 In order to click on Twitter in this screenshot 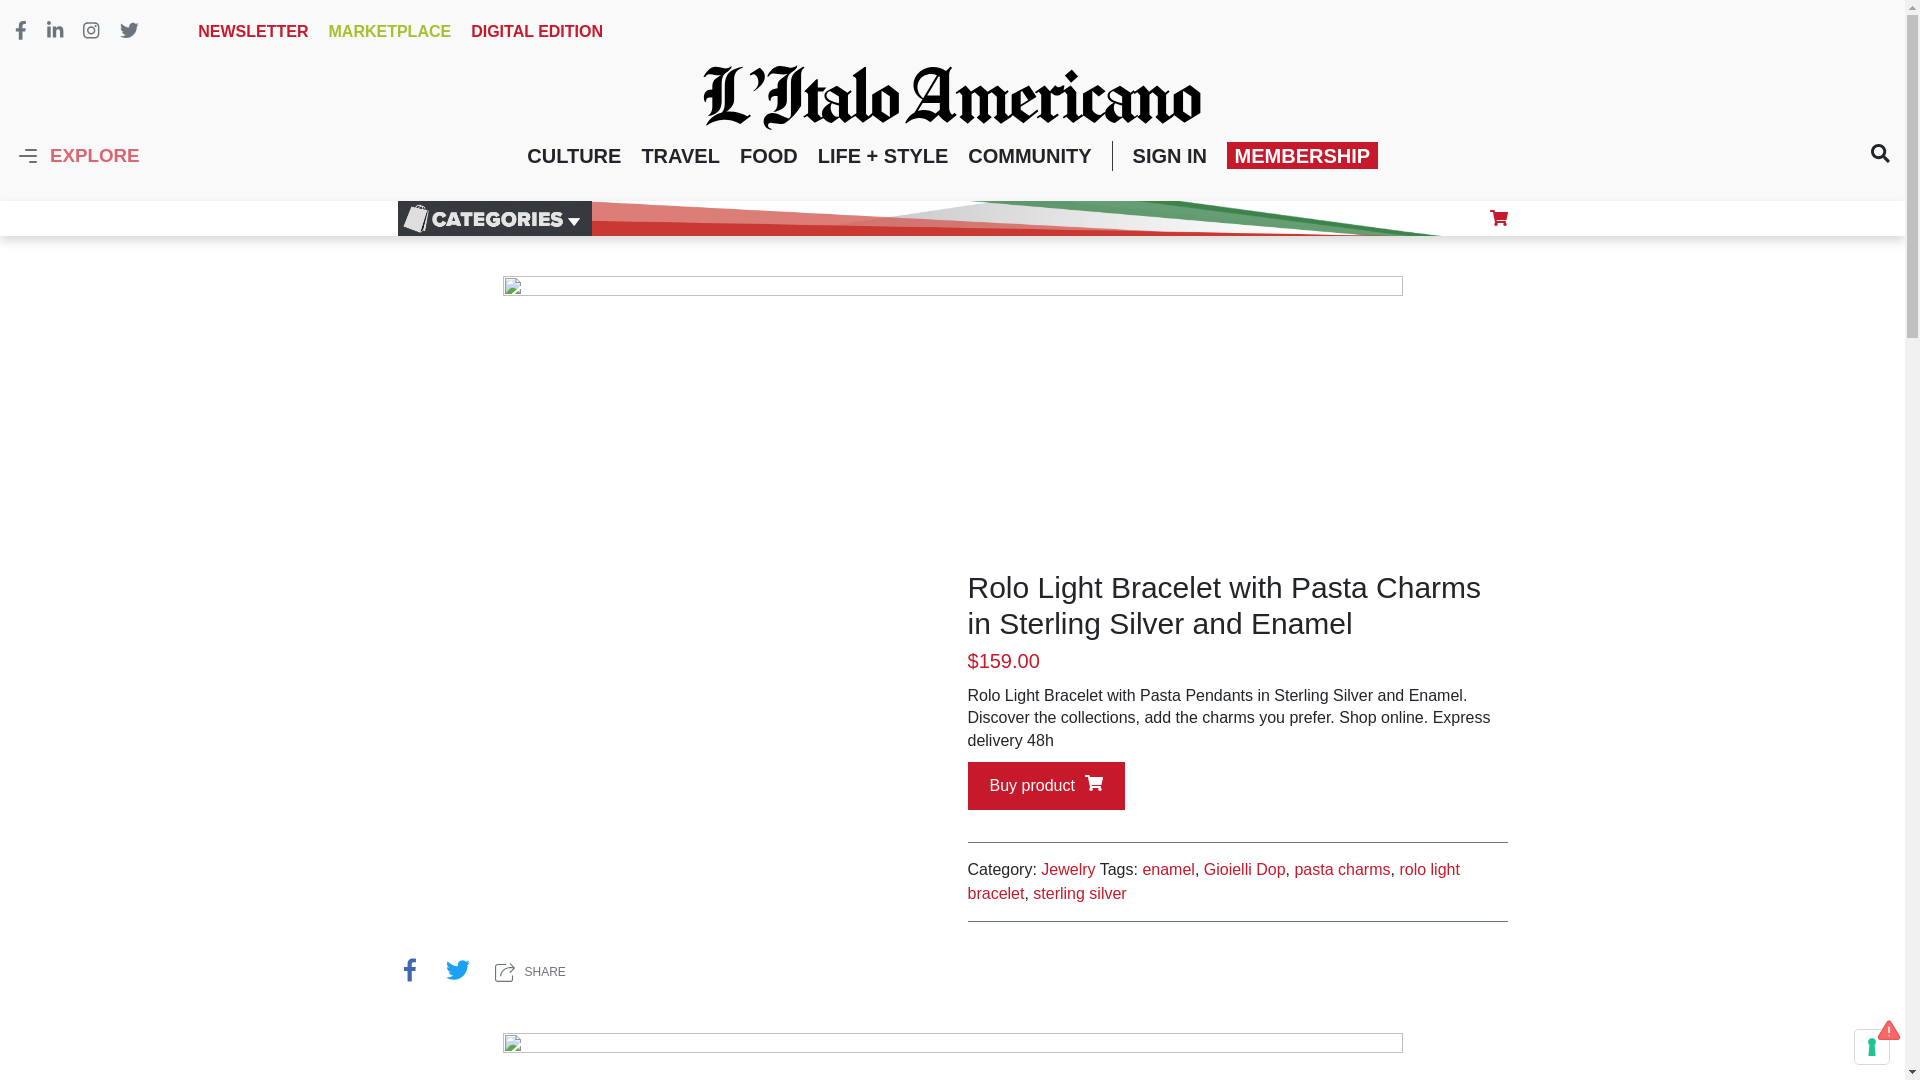, I will do `click(458, 972)`.